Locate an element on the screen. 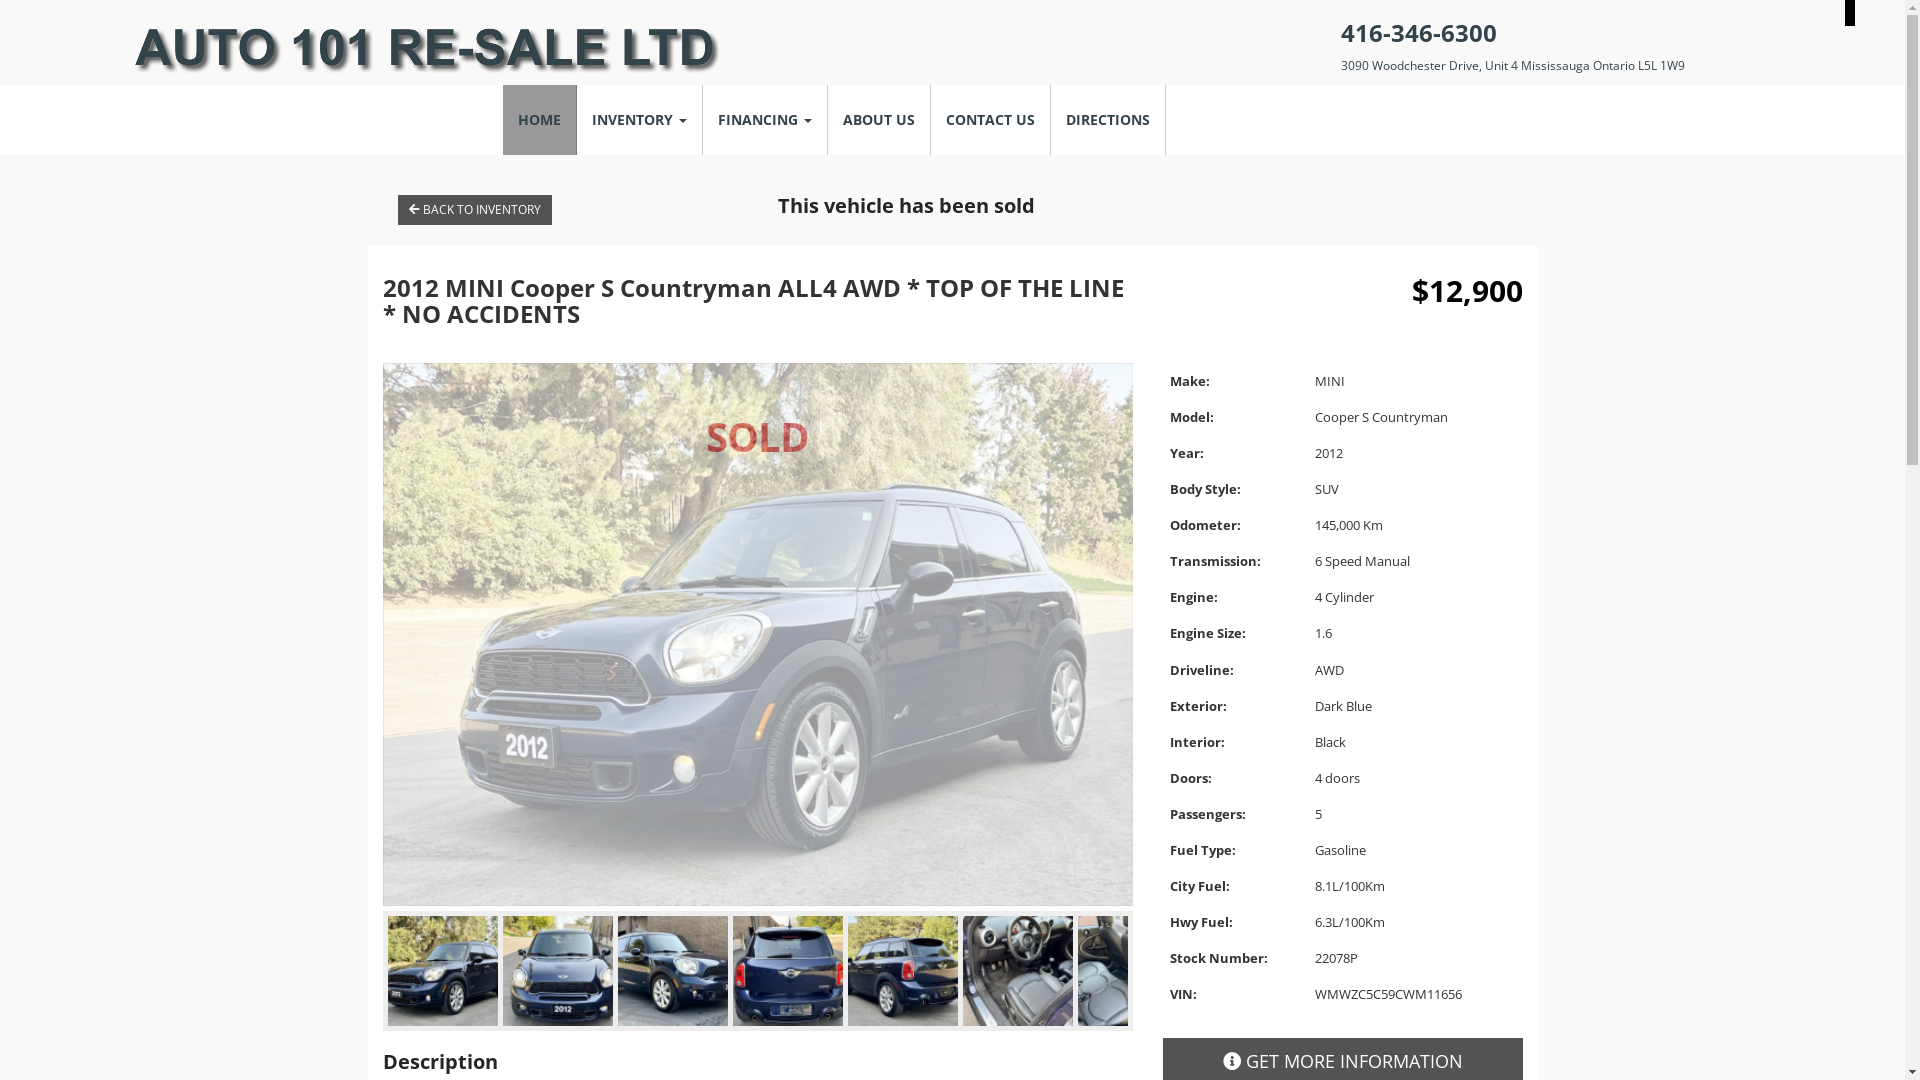 The image size is (1920, 1080). 416-346-6300 is located at coordinates (1419, 32).